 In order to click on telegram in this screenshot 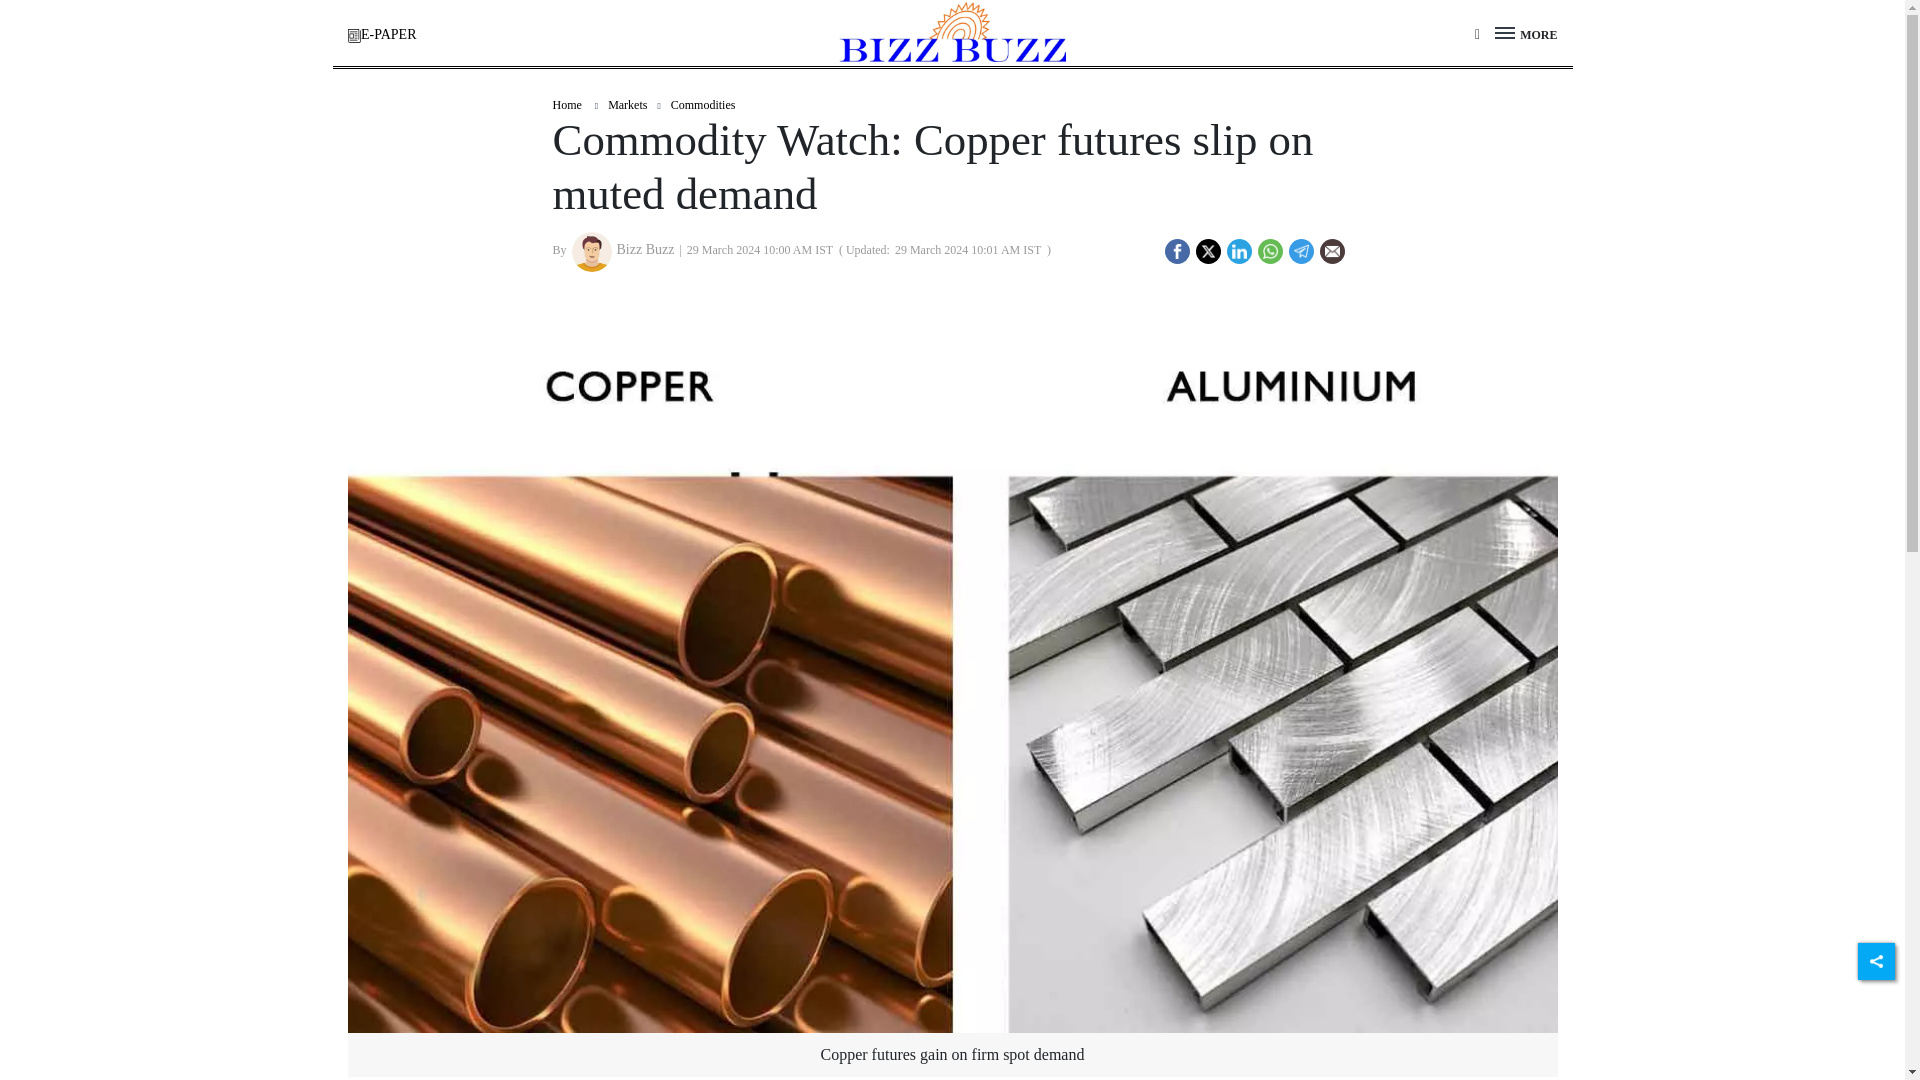, I will do `click(1302, 252)`.